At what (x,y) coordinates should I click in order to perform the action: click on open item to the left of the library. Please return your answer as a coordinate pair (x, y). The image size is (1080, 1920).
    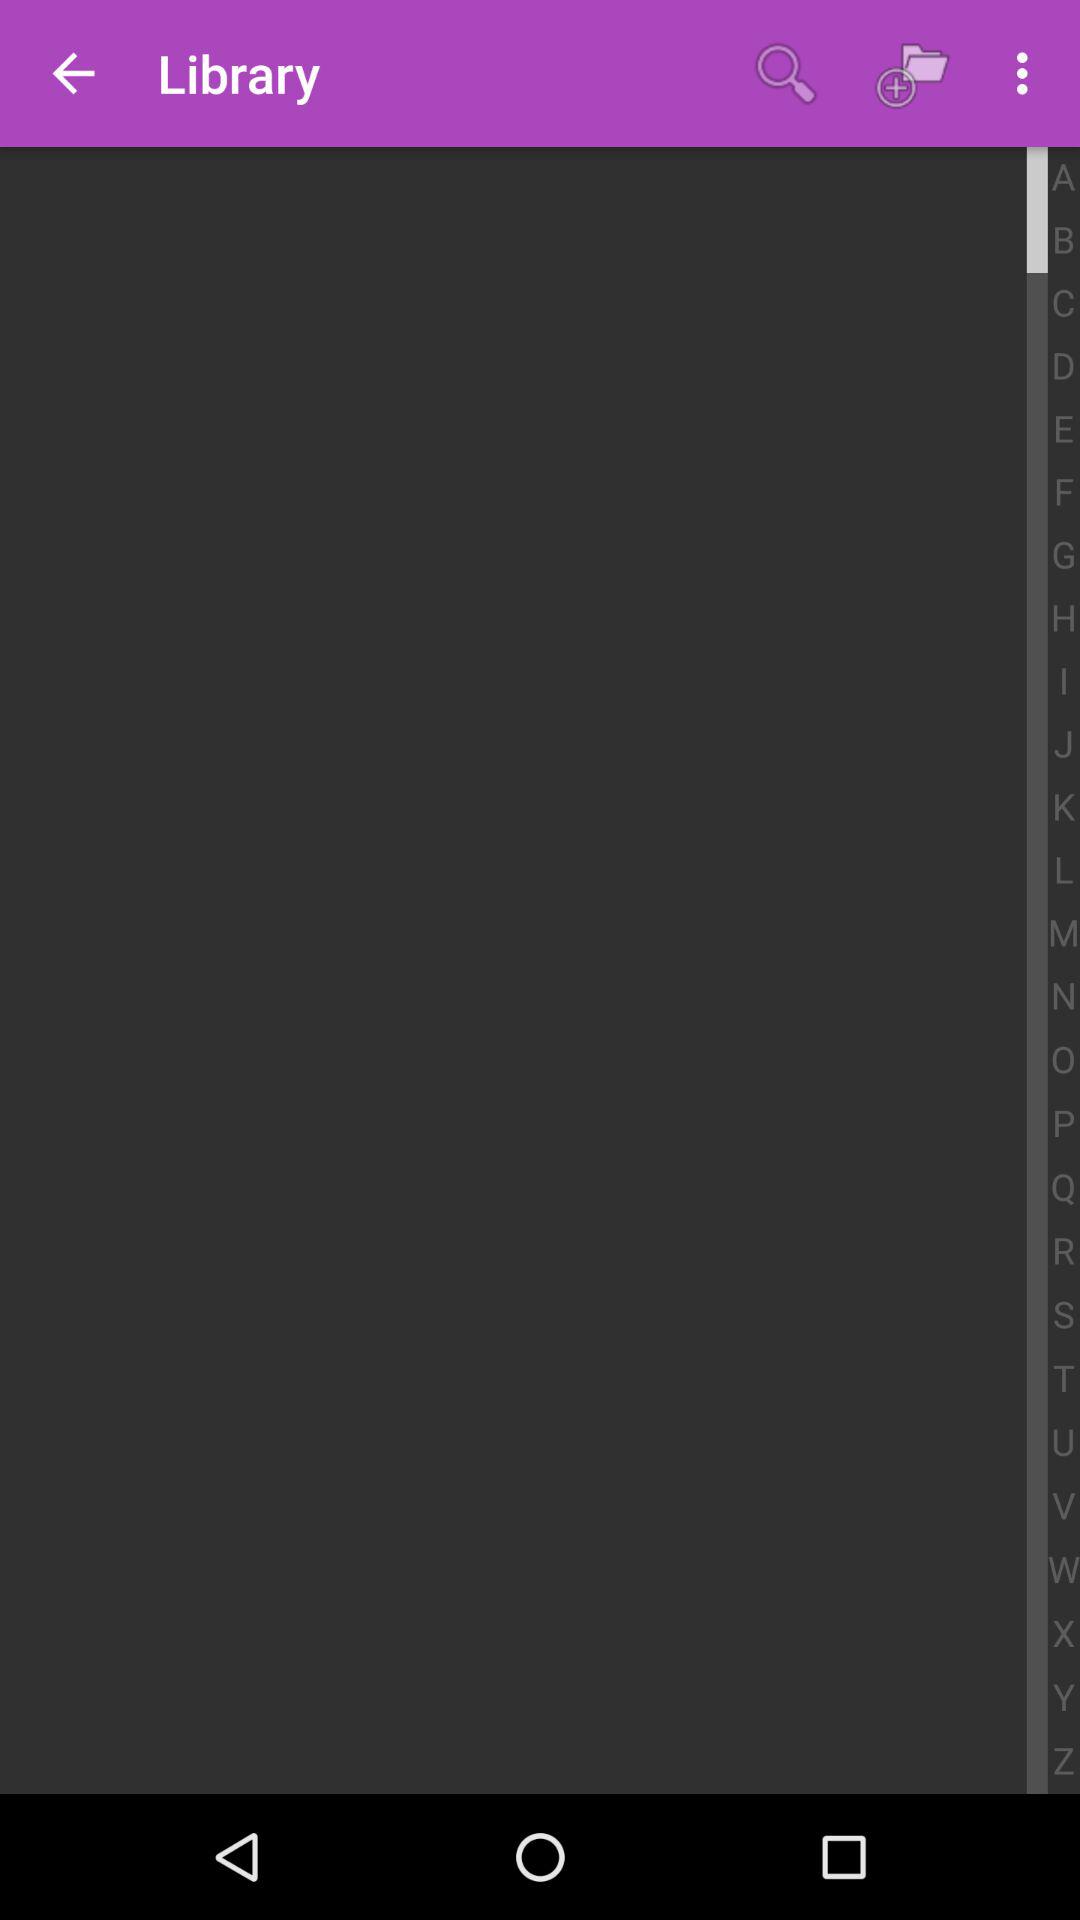
    Looking at the image, I should click on (73, 74).